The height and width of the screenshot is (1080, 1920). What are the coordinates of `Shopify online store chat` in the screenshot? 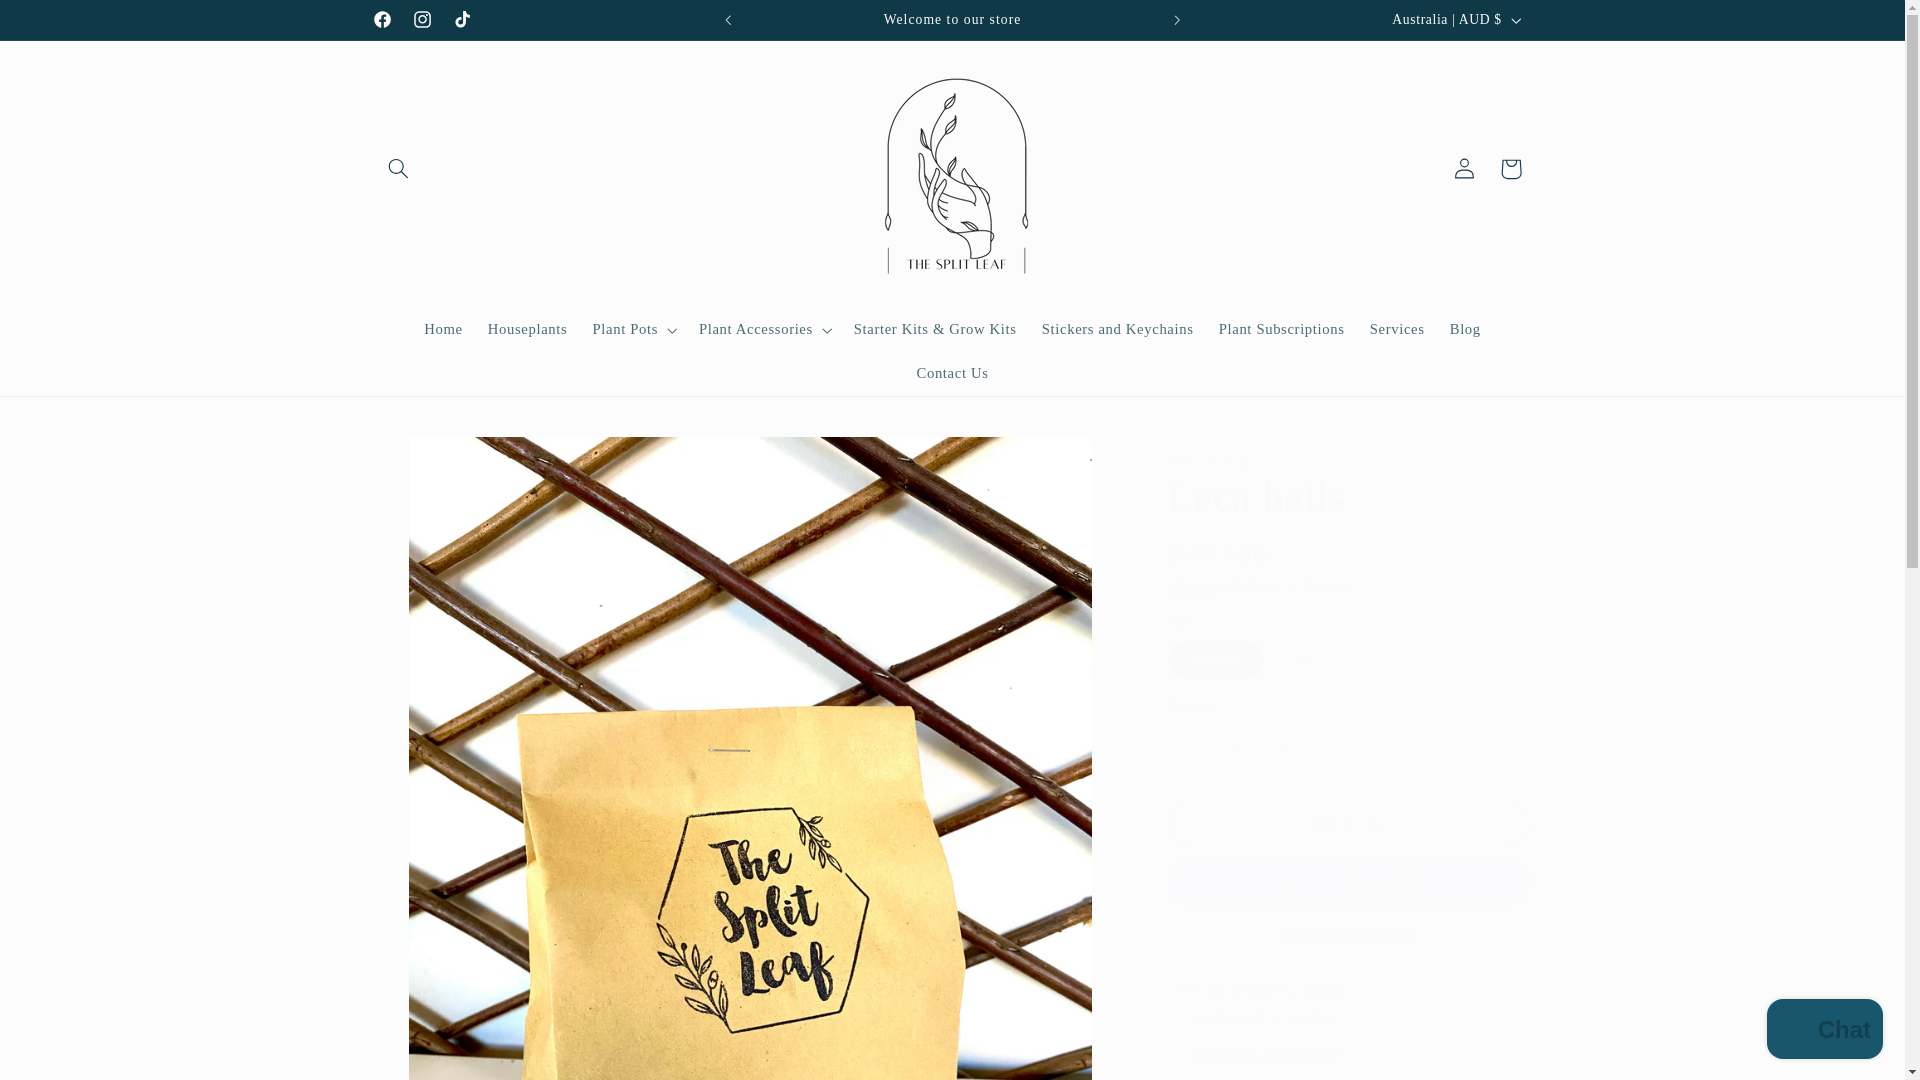 It's located at (1824, 1031).